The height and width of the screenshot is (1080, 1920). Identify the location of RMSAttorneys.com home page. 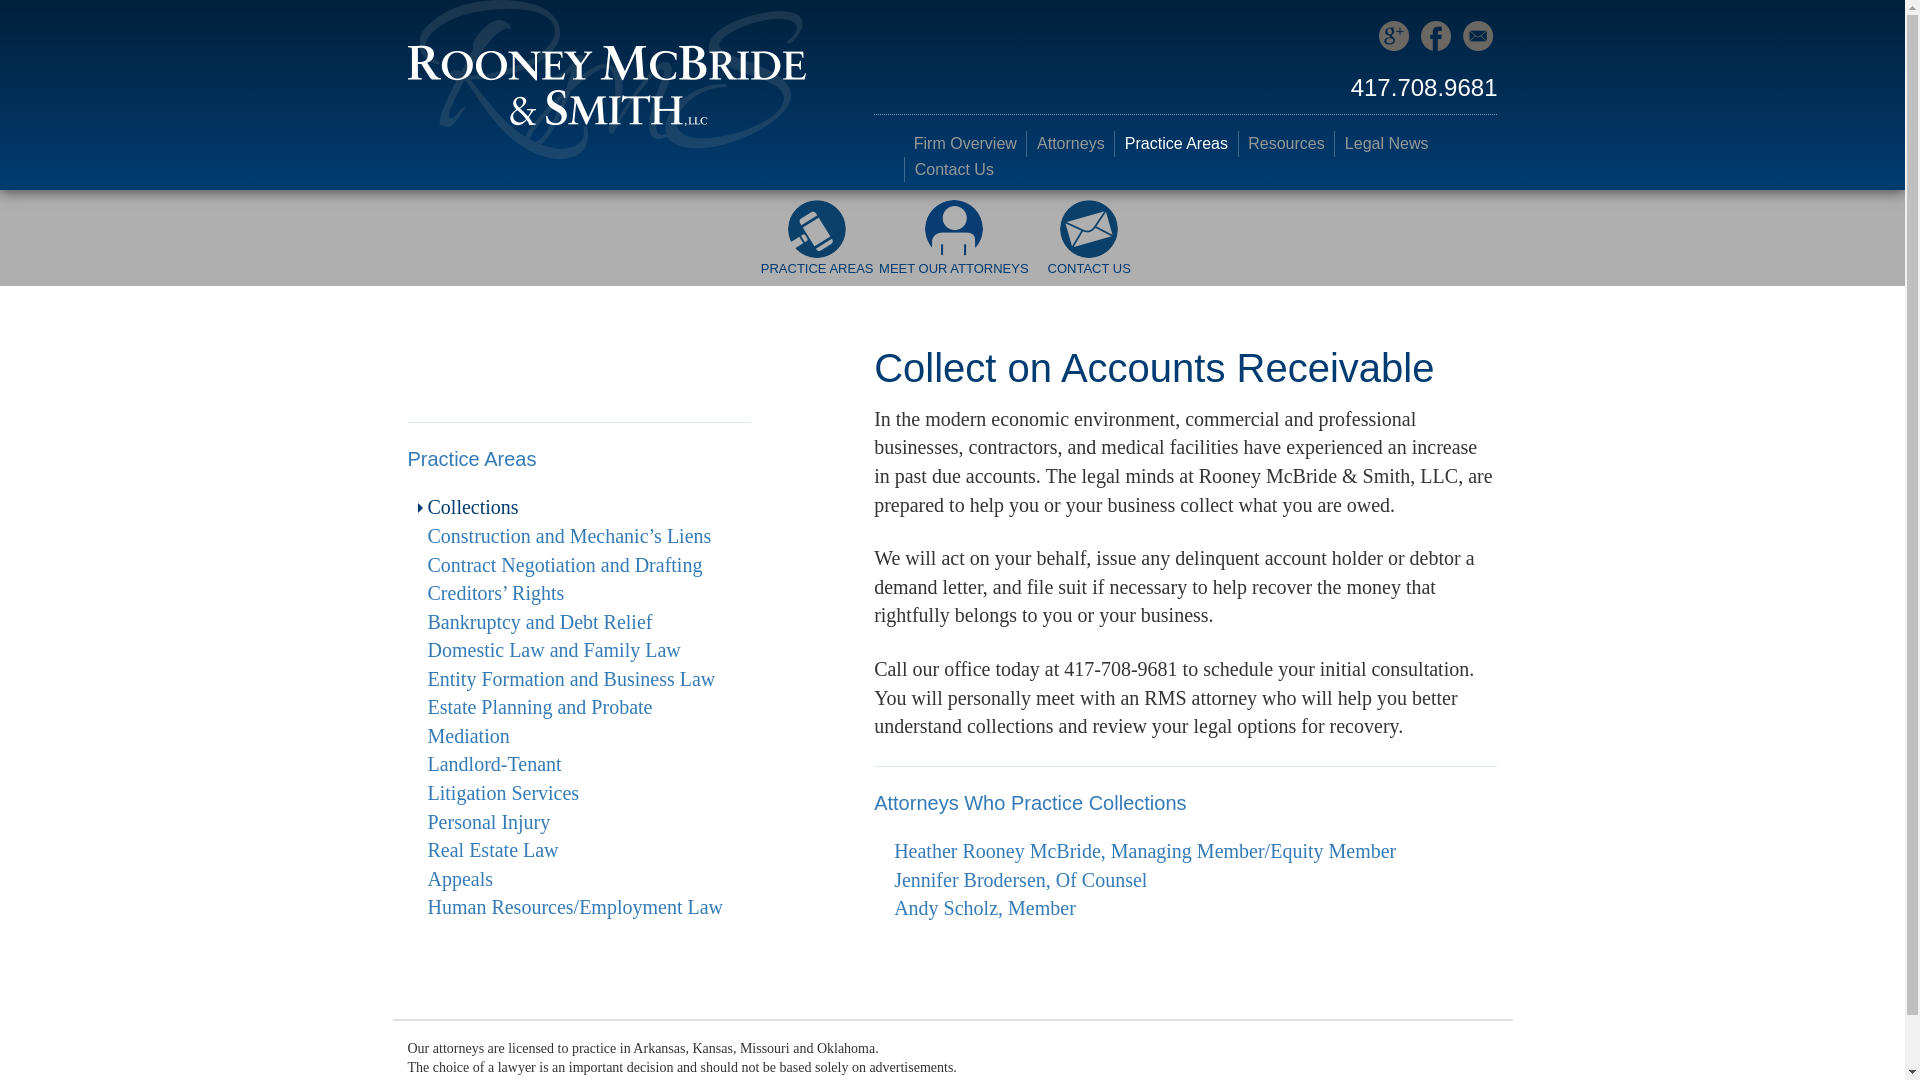
(606, 78).